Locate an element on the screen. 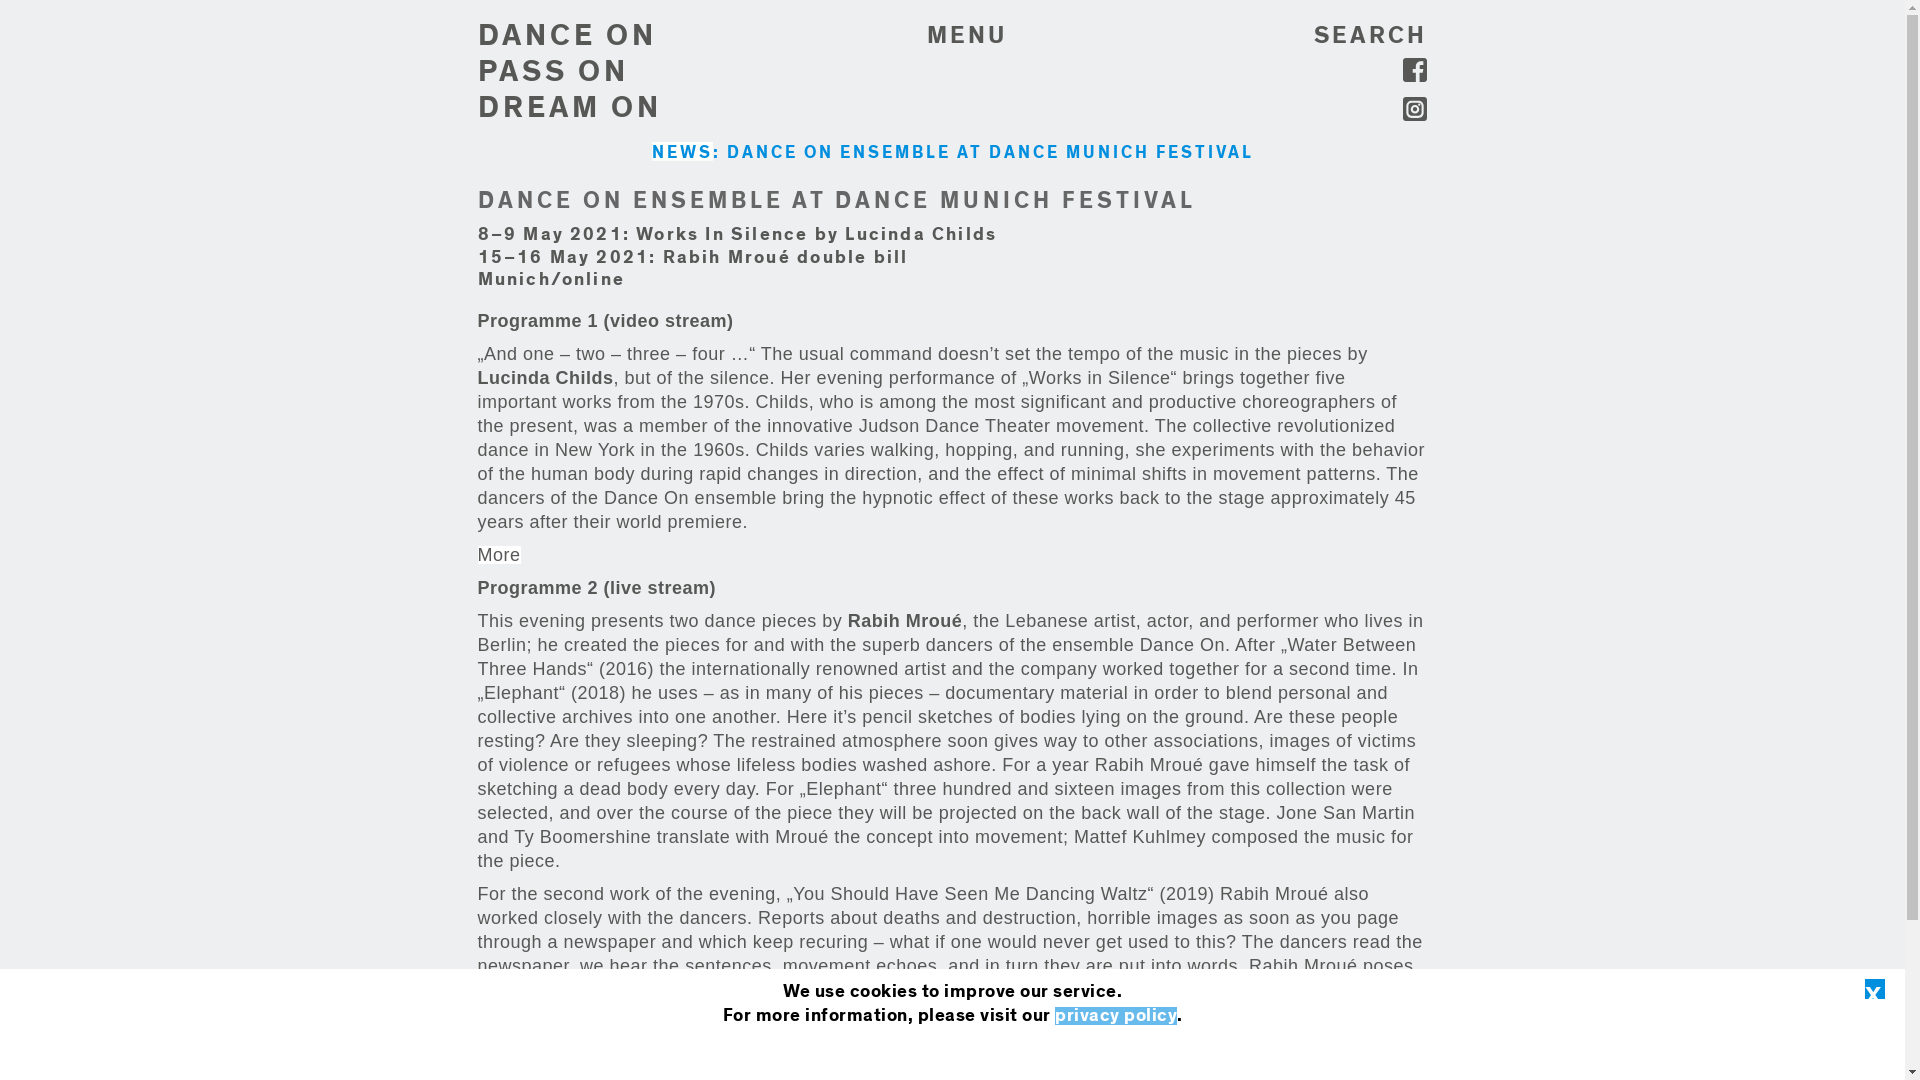 This screenshot has width=1920, height=1080. More is located at coordinates (499, 1022).